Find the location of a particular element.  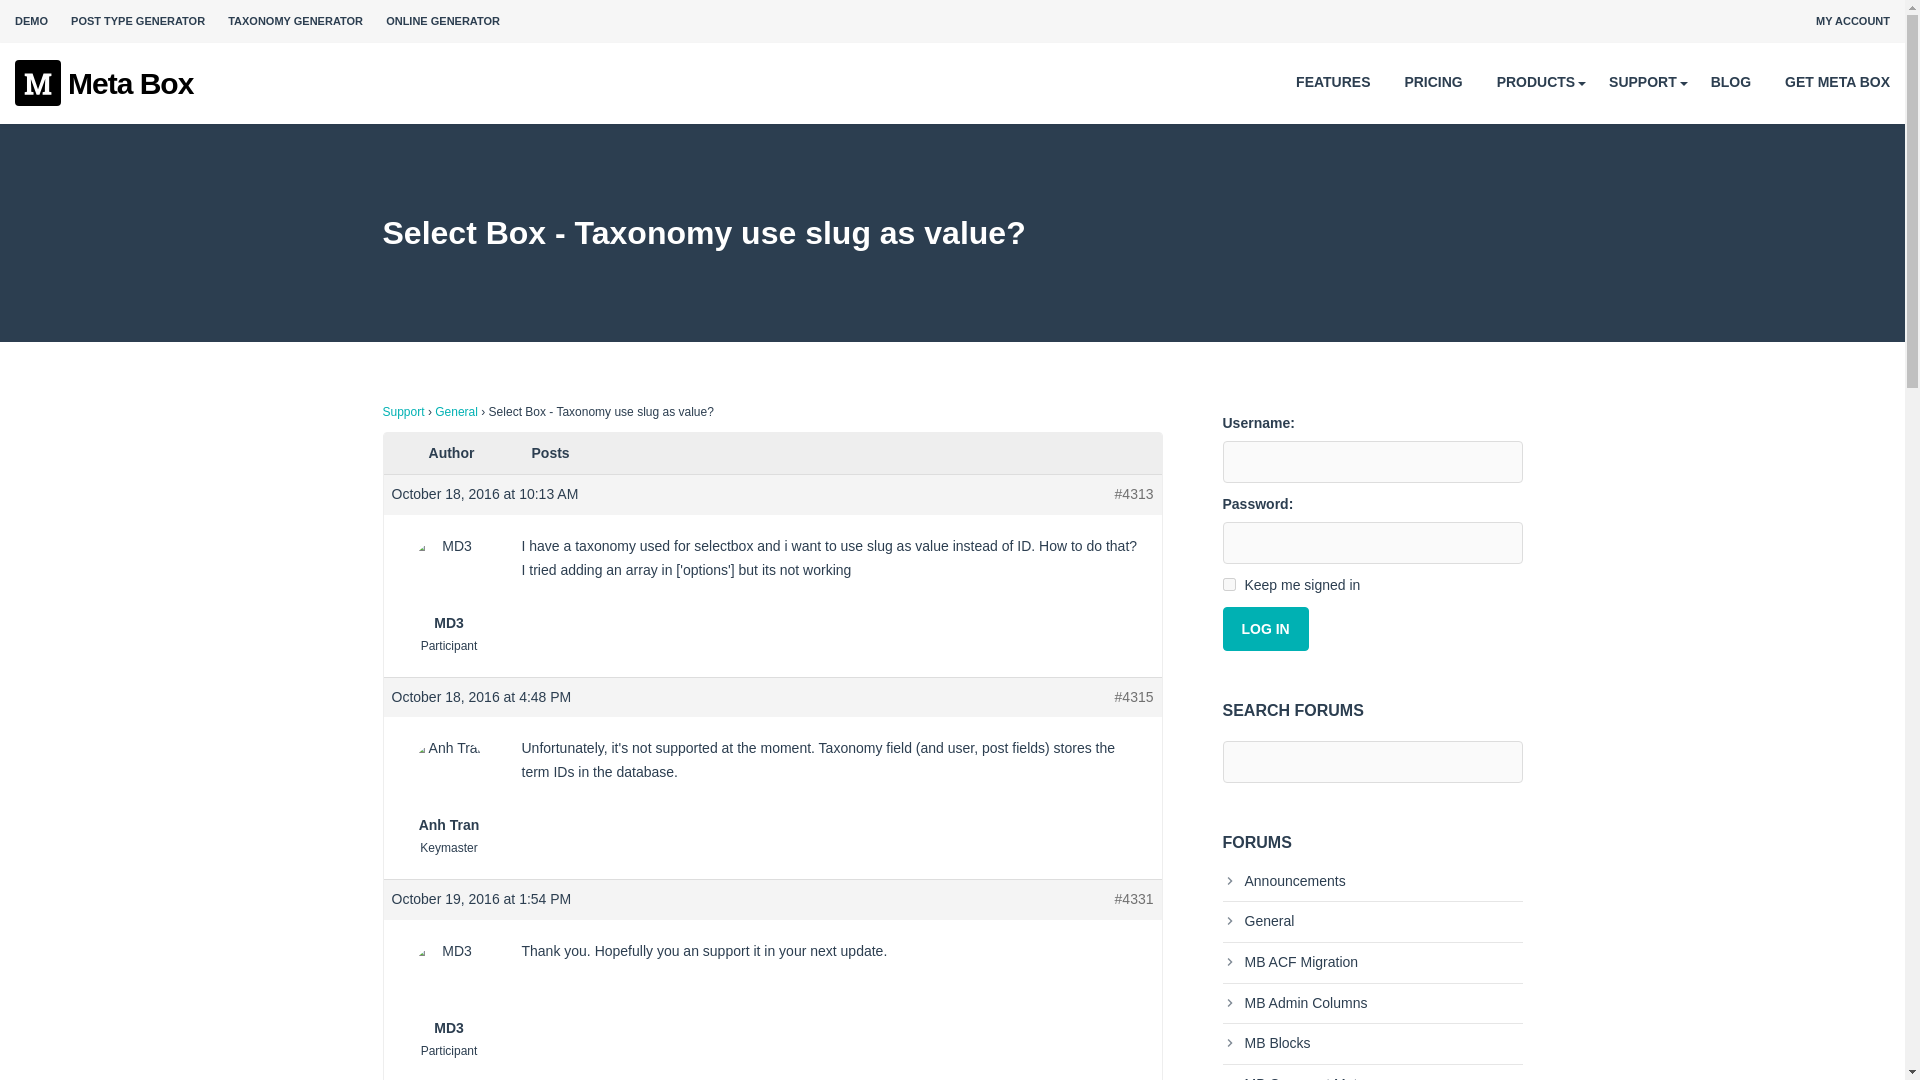

TAXONOMY GENERATOR is located at coordinates (295, 21).